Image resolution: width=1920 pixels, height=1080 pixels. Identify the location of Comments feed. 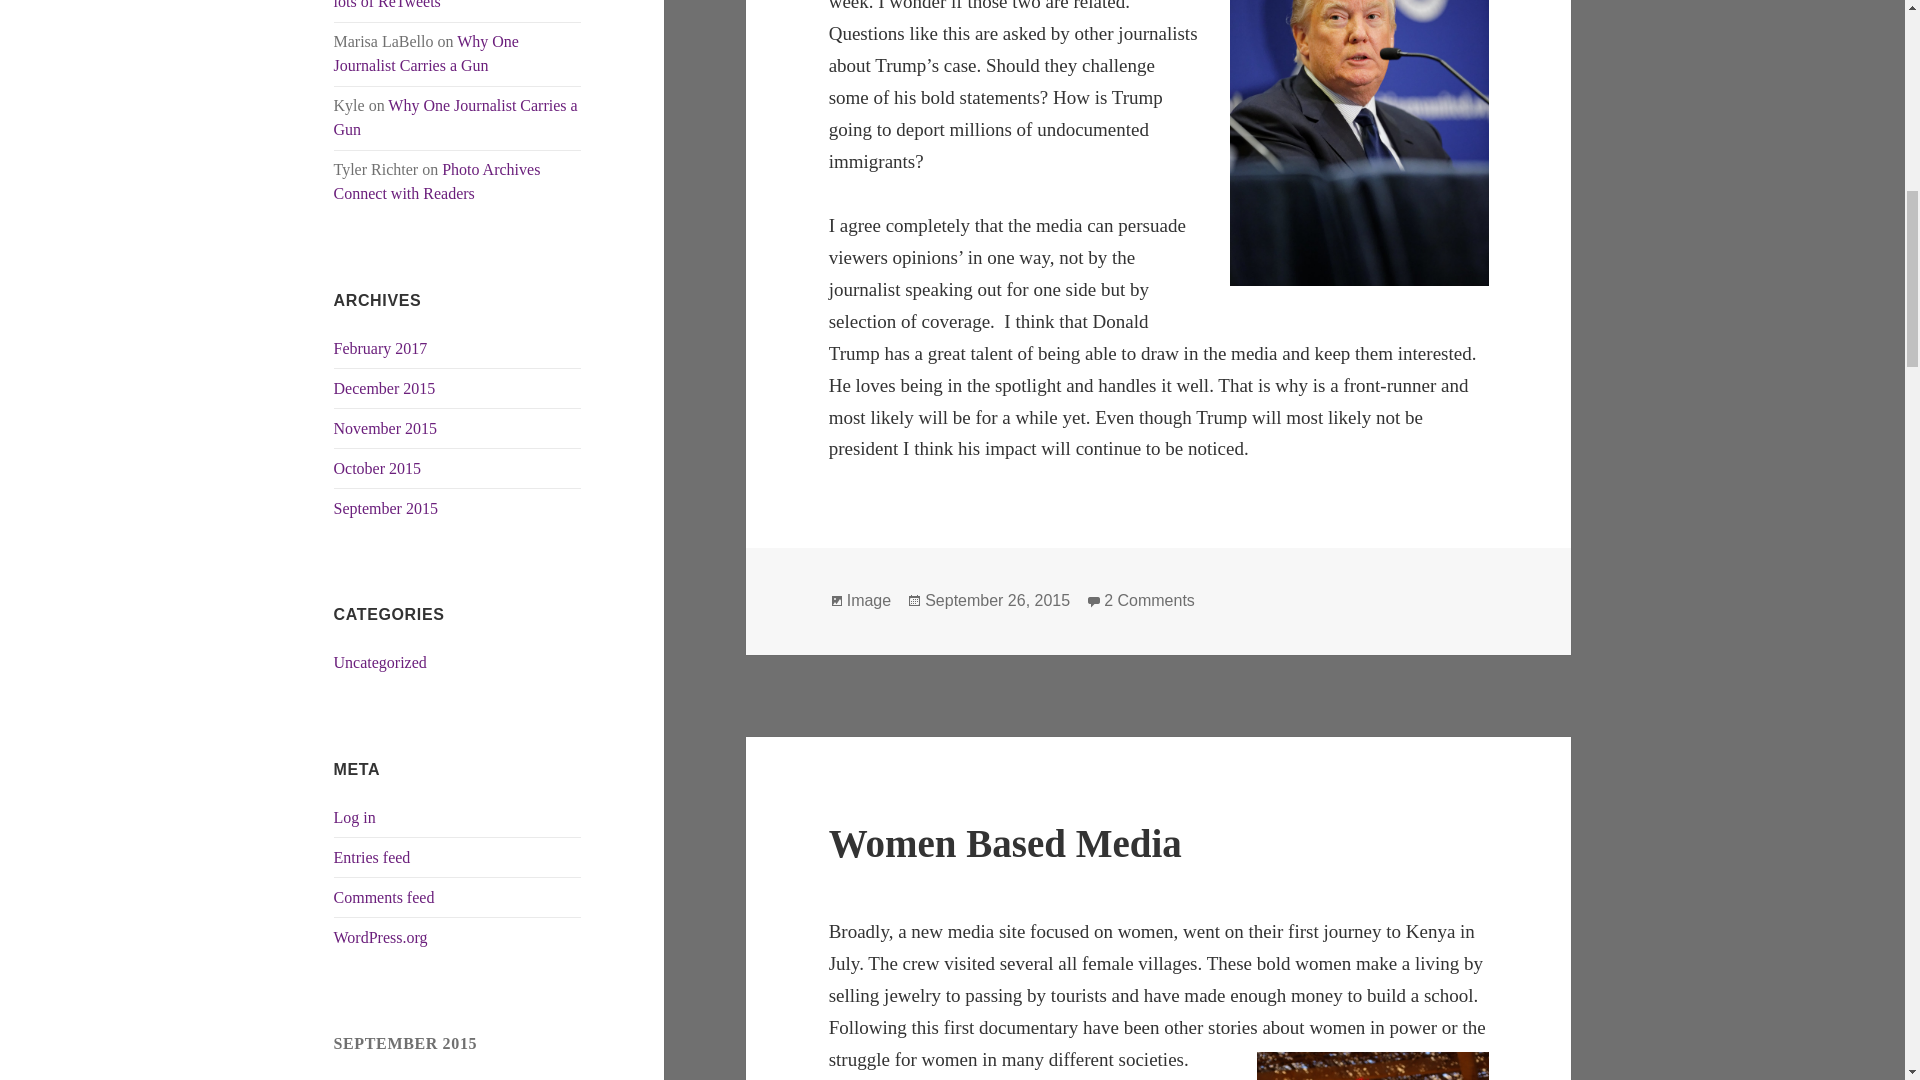
(384, 897).